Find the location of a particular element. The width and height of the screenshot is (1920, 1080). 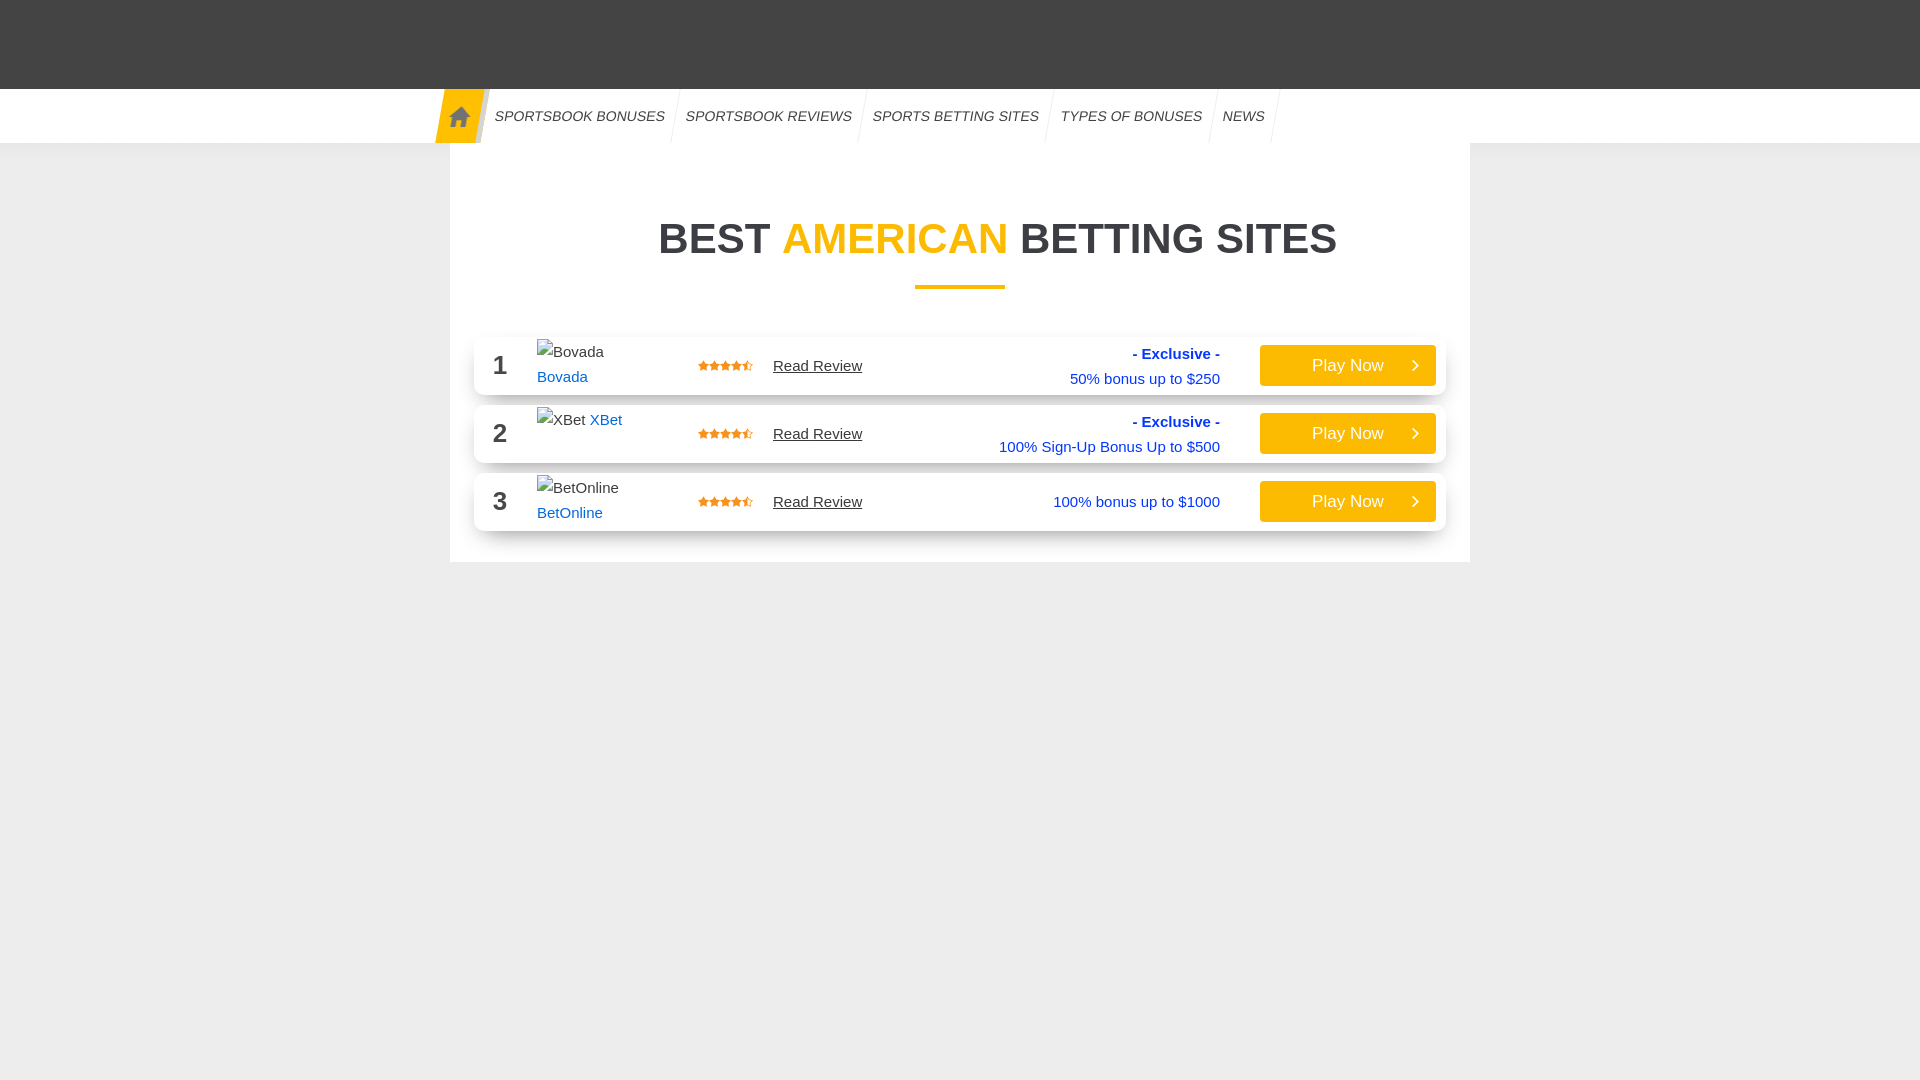

mail is located at coordinates (1314, 16).